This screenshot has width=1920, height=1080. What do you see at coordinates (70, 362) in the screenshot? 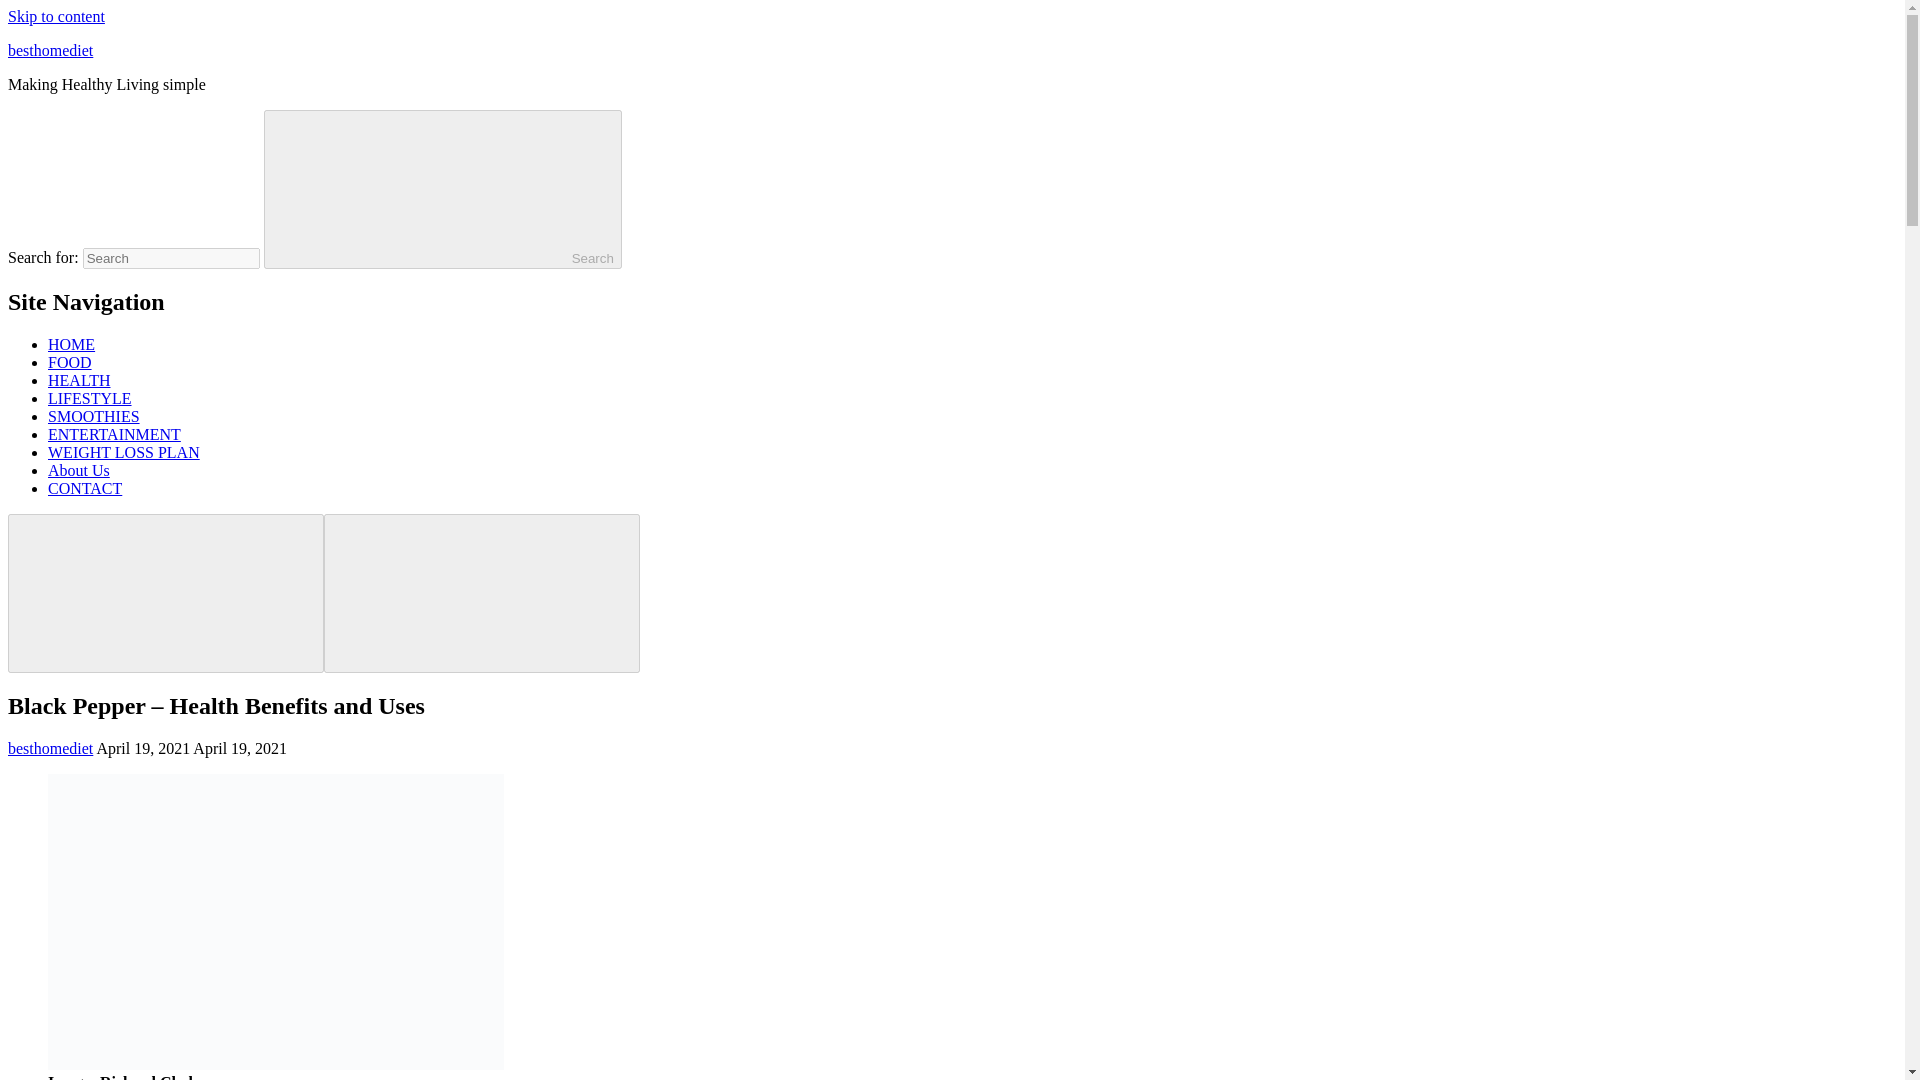
I see `FOOD` at bounding box center [70, 362].